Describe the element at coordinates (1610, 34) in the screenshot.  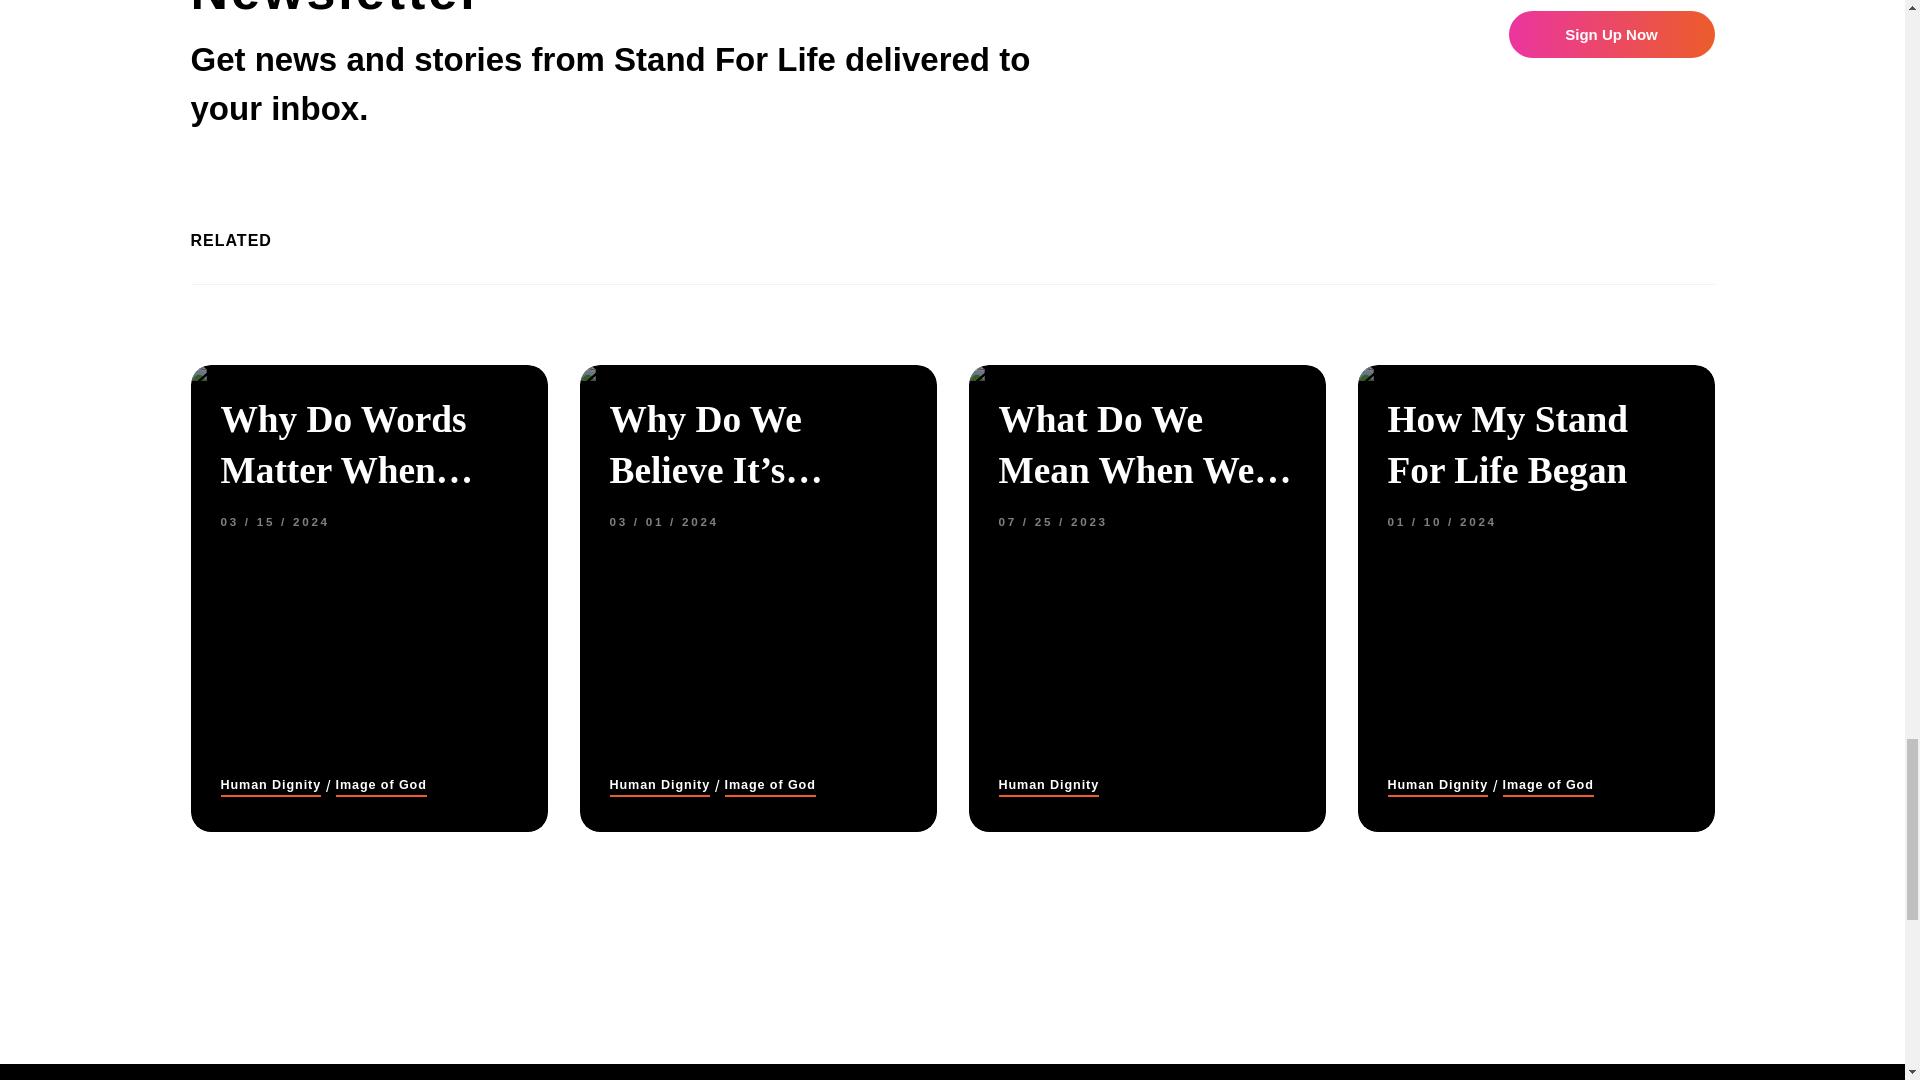
I see `Sign Up Now` at that location.